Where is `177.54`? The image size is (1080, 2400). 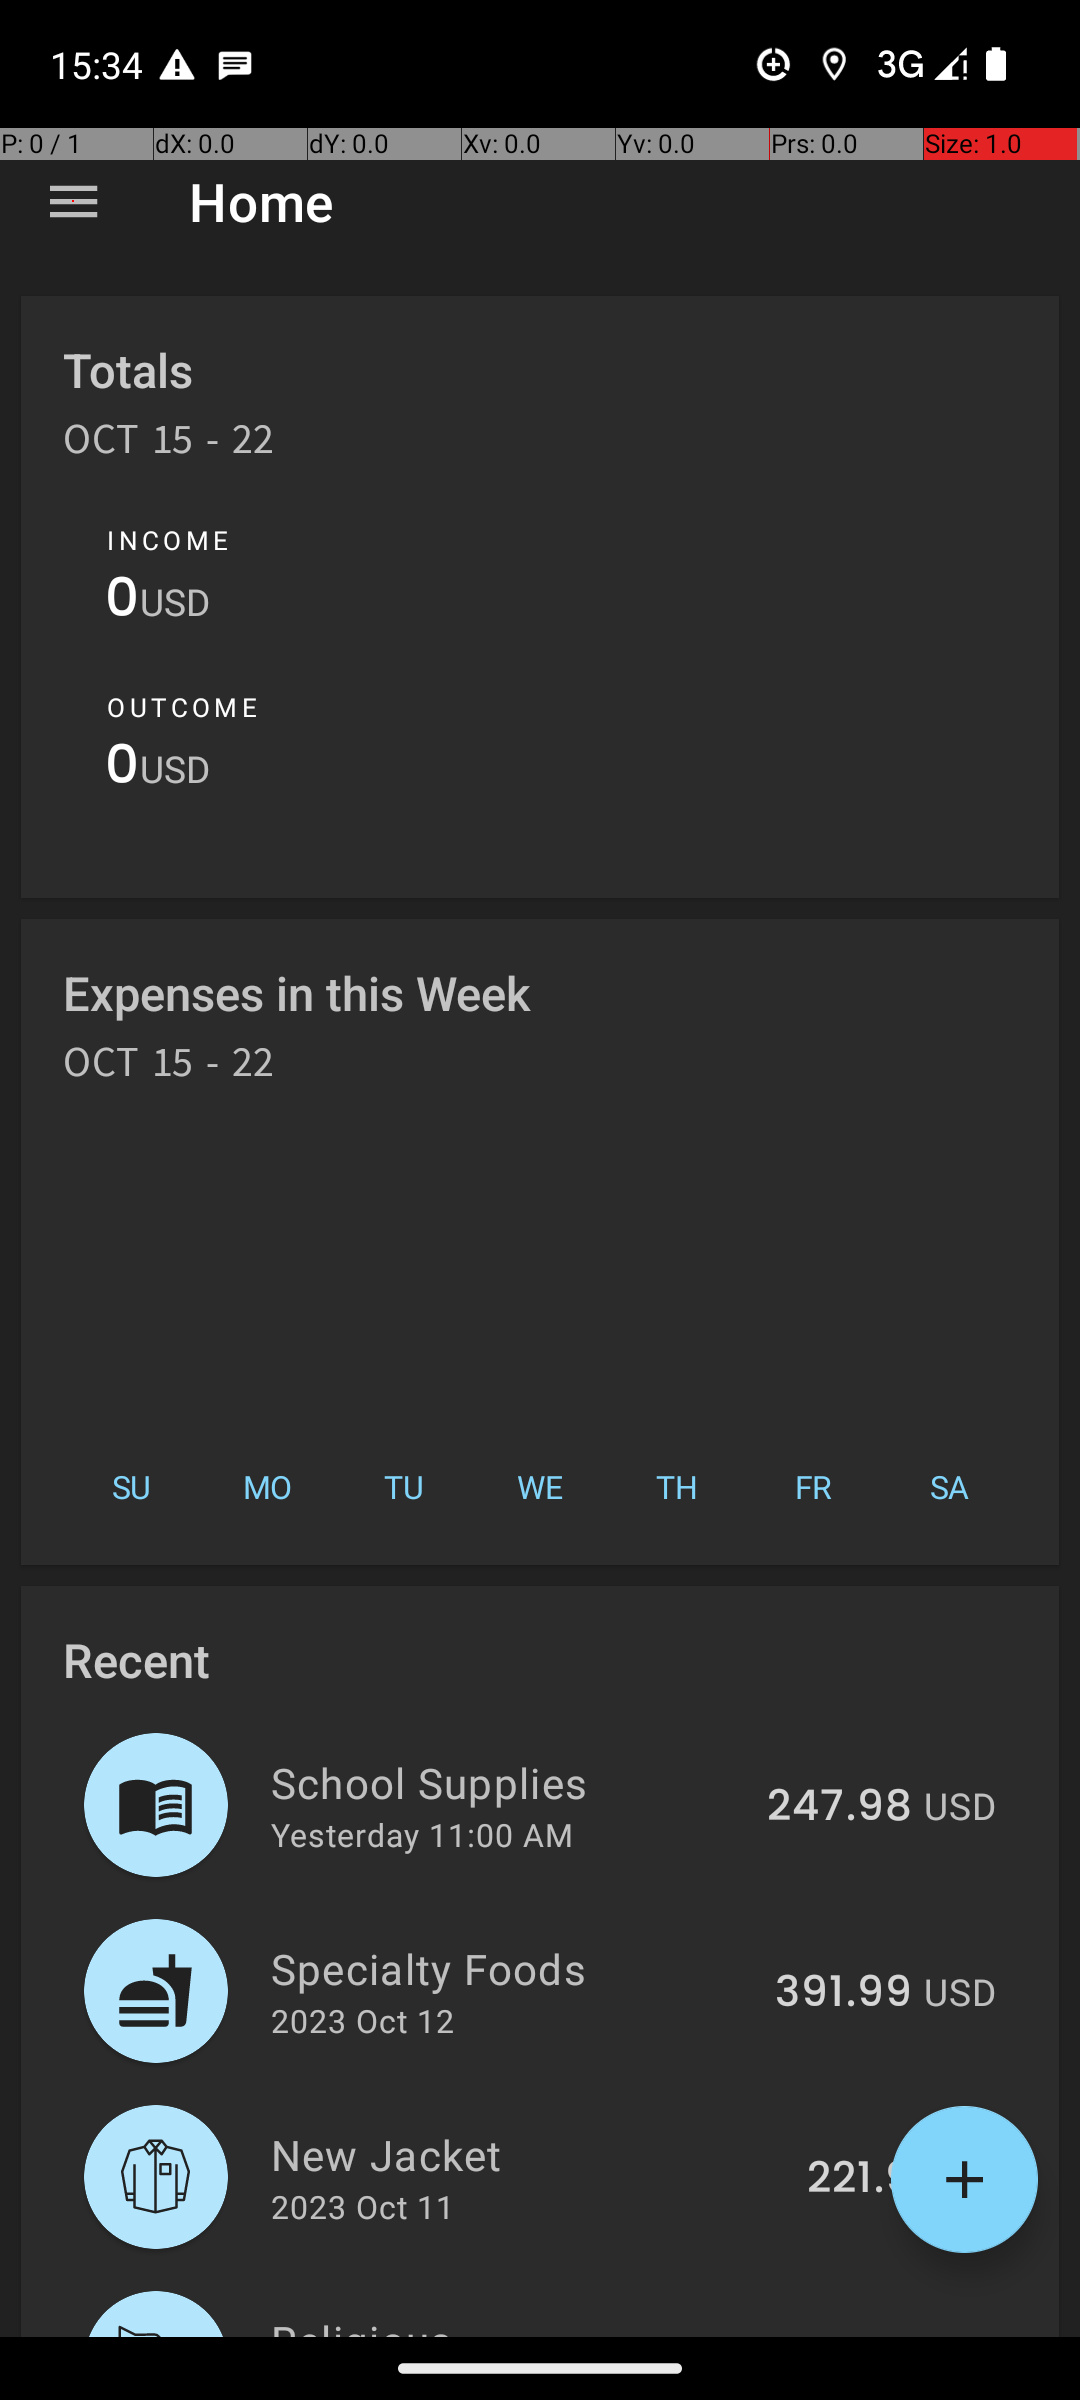 177.54 is located at coordinates (846, 2334).